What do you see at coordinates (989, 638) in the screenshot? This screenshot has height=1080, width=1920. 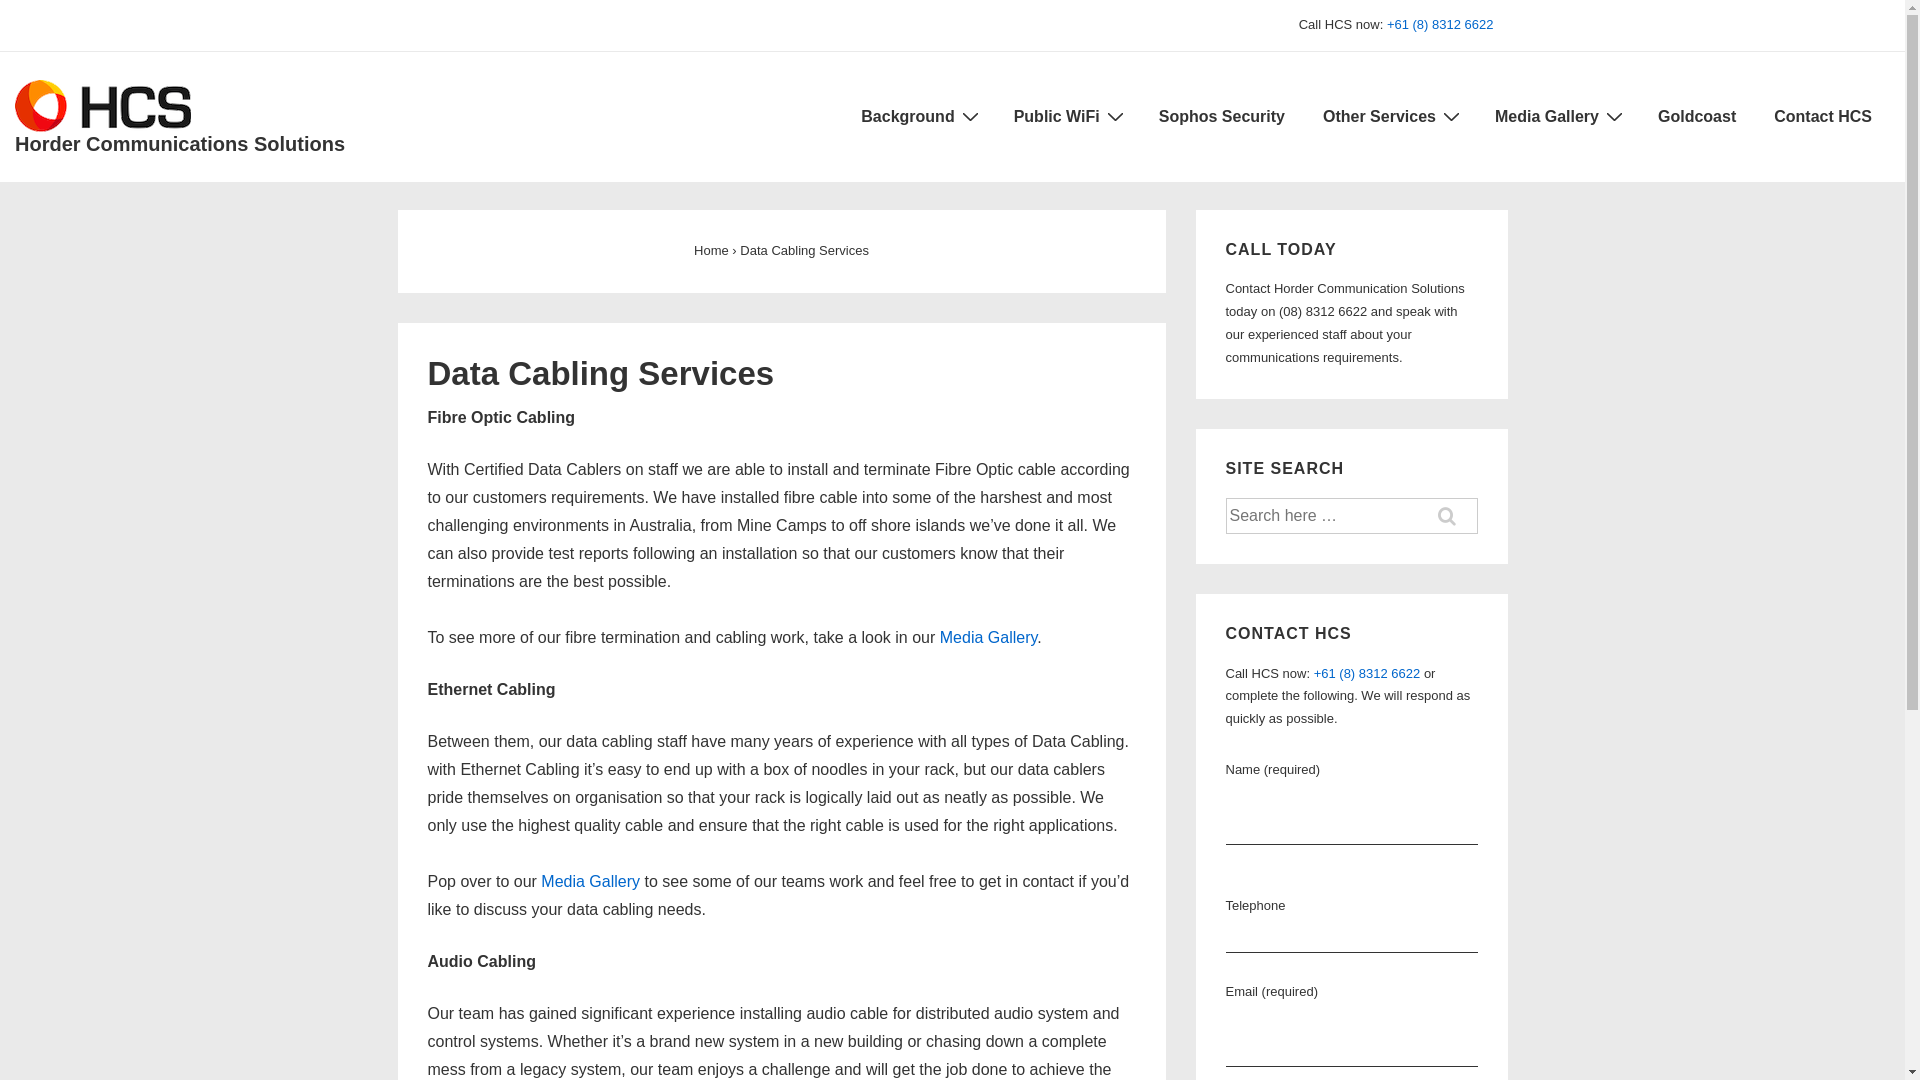 I see `Media Gallery` at bounding box center [989, 638].